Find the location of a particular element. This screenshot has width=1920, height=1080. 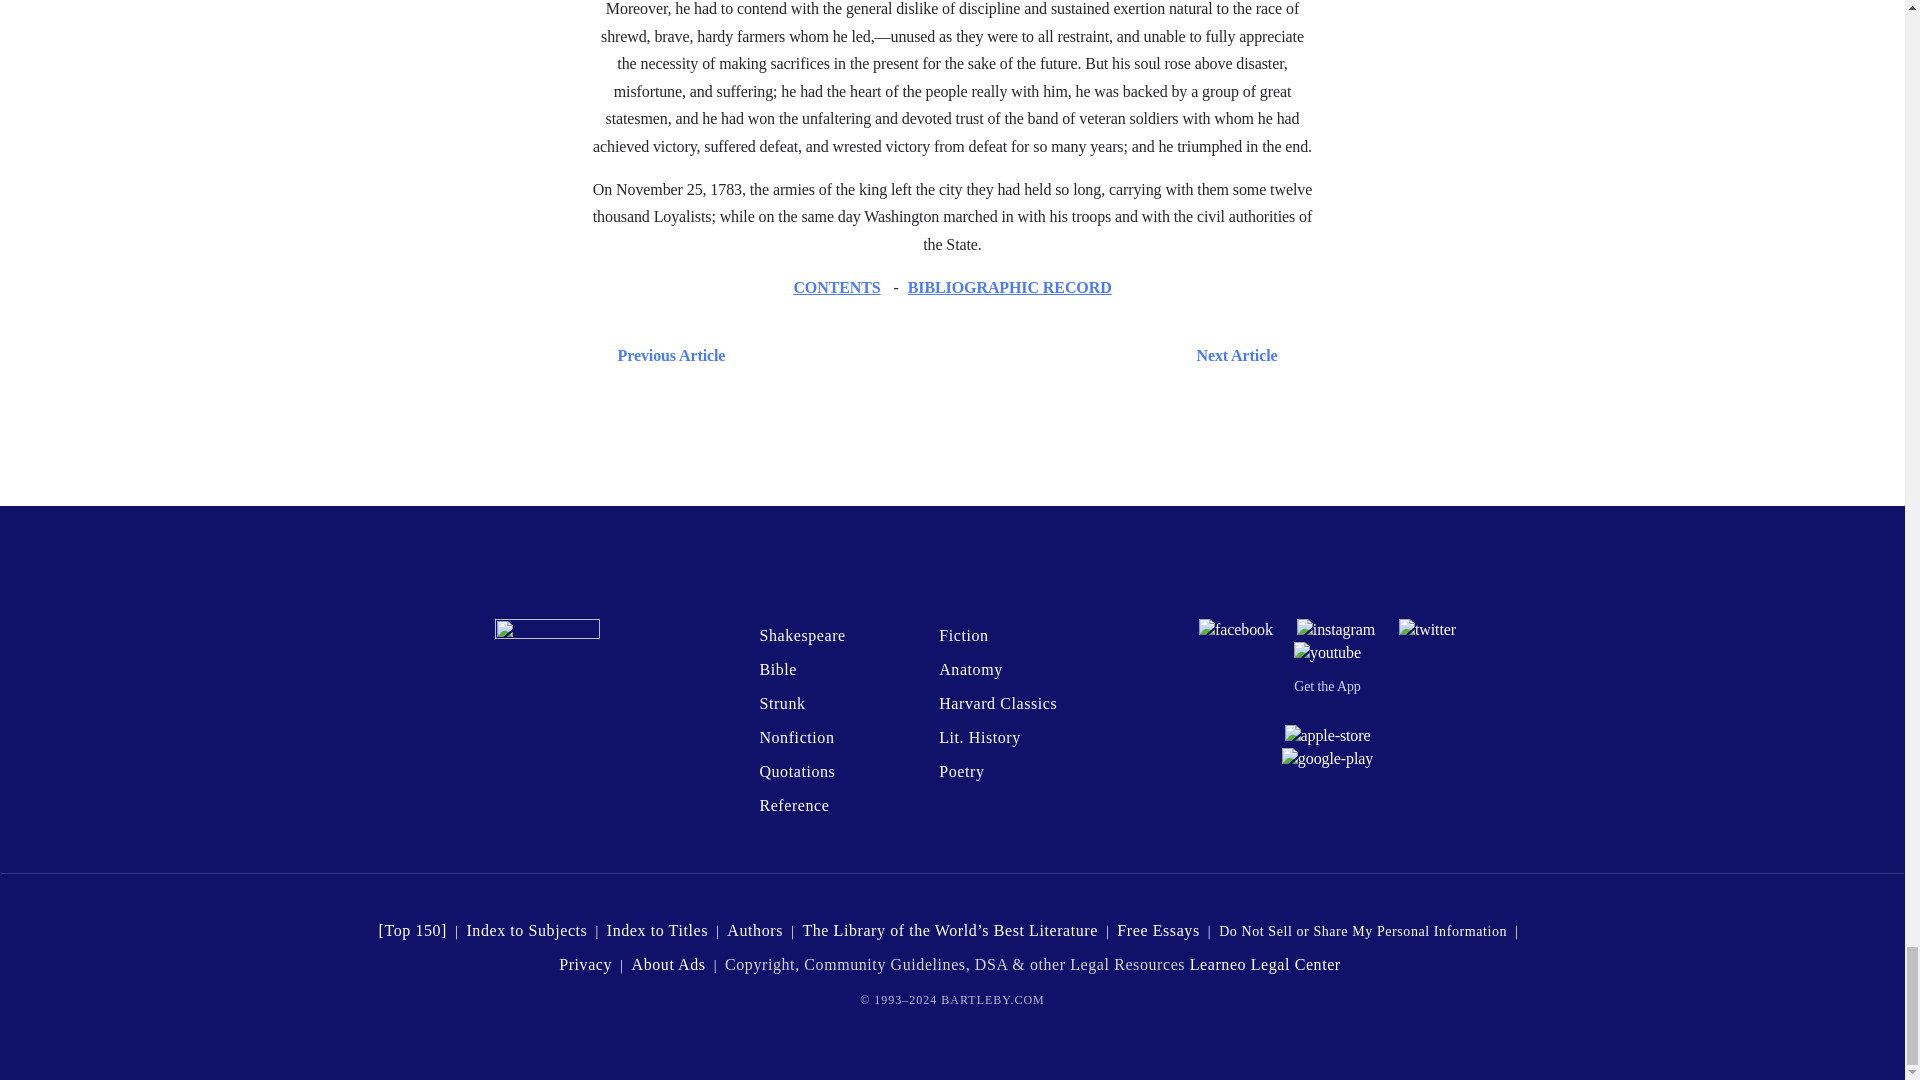

Lit. History is located at coordinates (980, 738).